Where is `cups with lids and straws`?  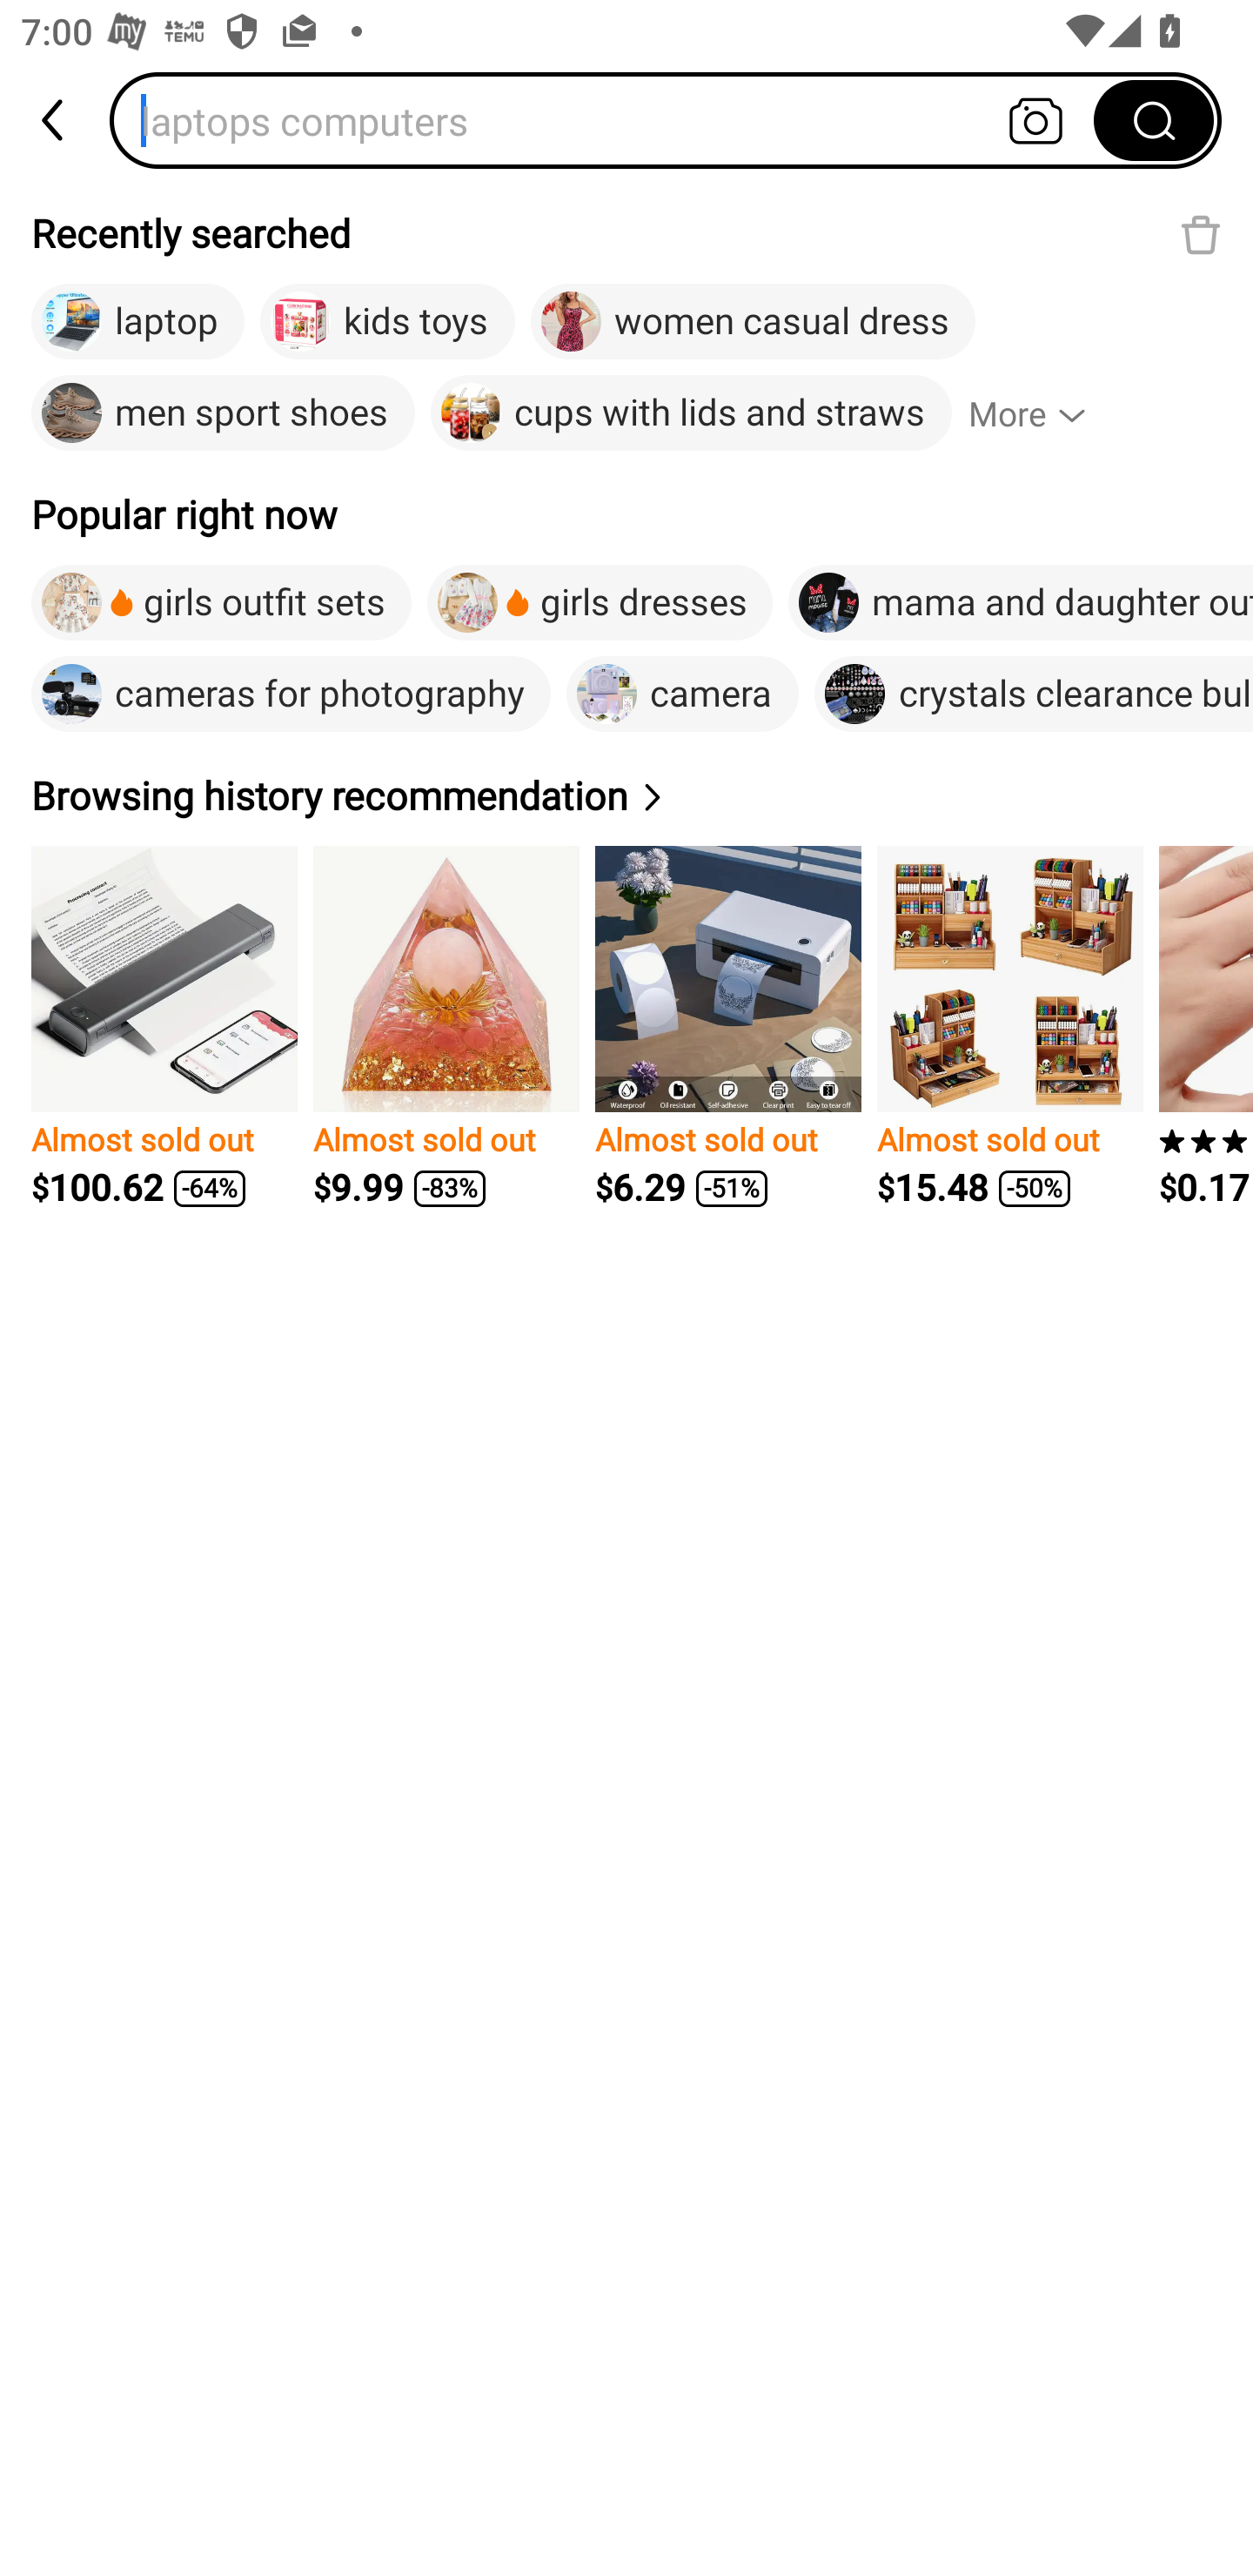 cups with lids and straws is located at coordinates (691, 413).